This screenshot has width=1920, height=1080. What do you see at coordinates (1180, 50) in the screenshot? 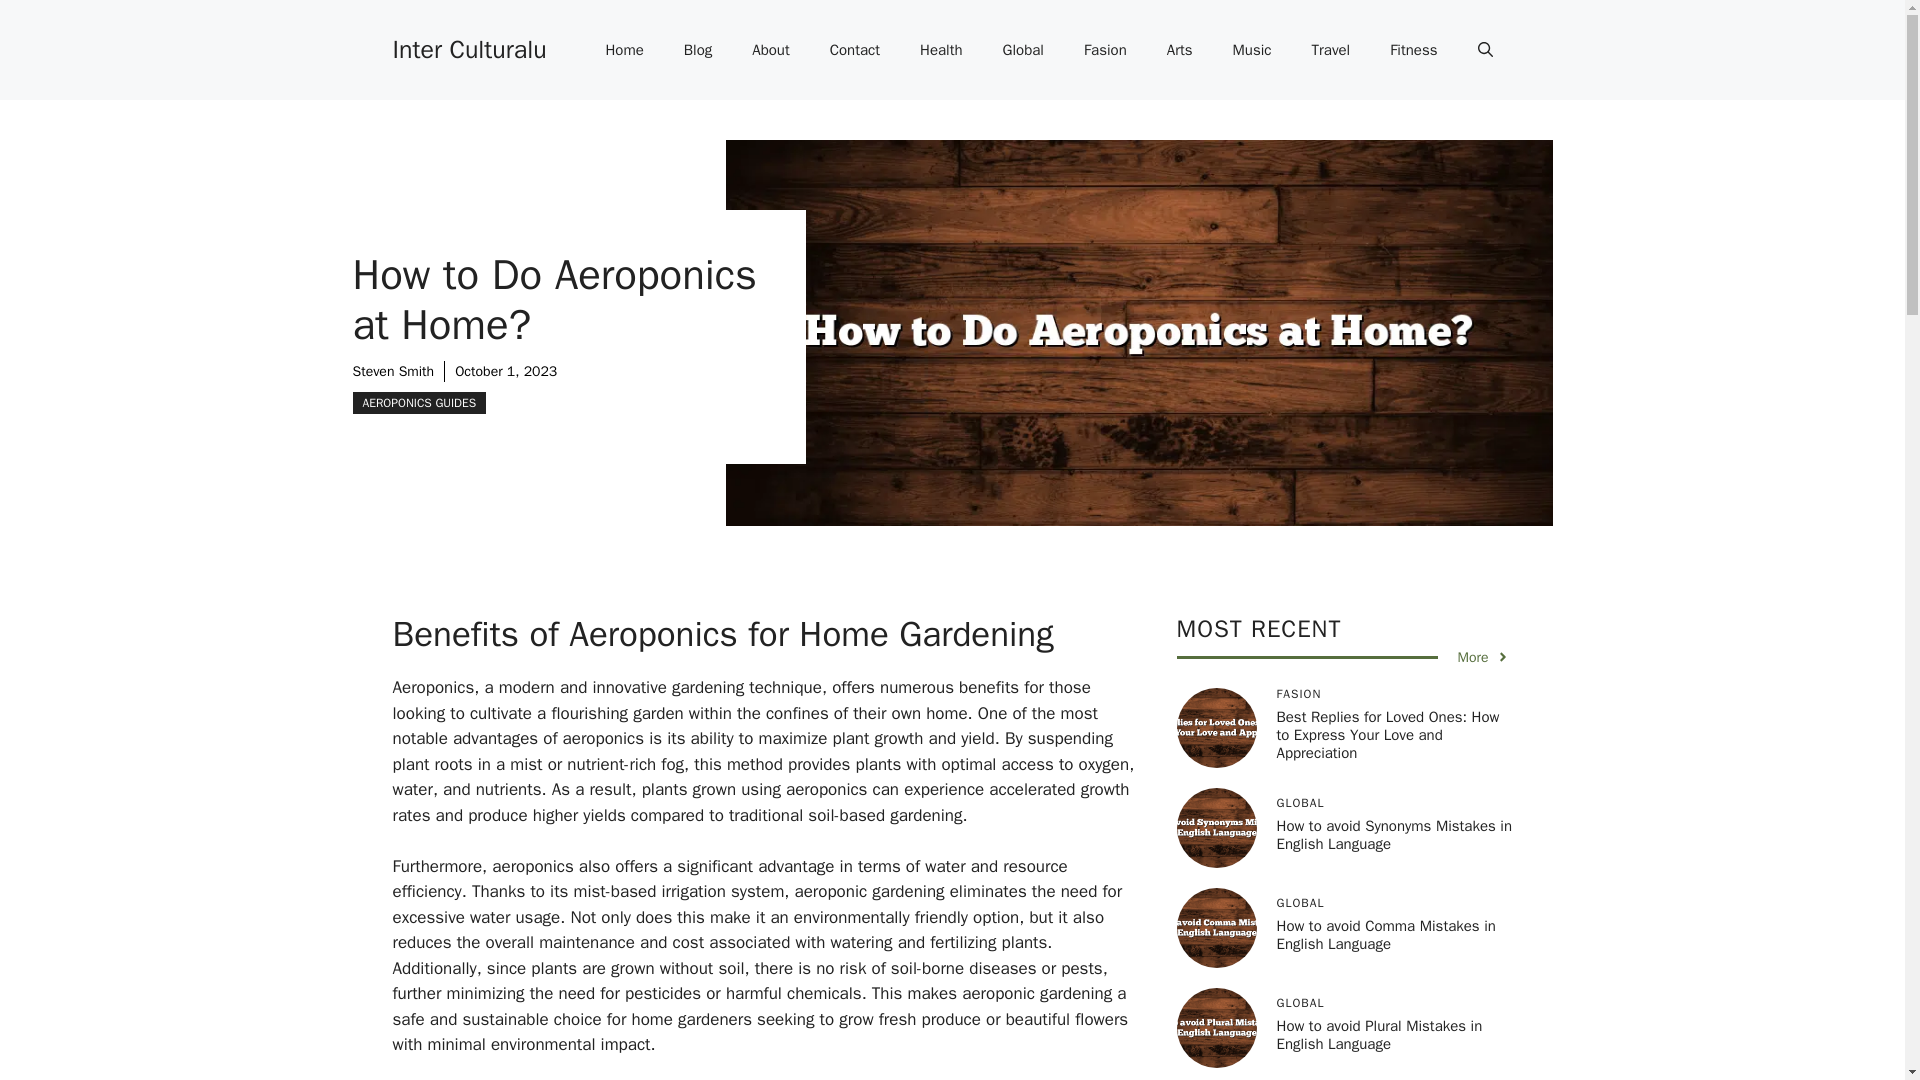
I see `Arts` at bounding box center [1180, 50].